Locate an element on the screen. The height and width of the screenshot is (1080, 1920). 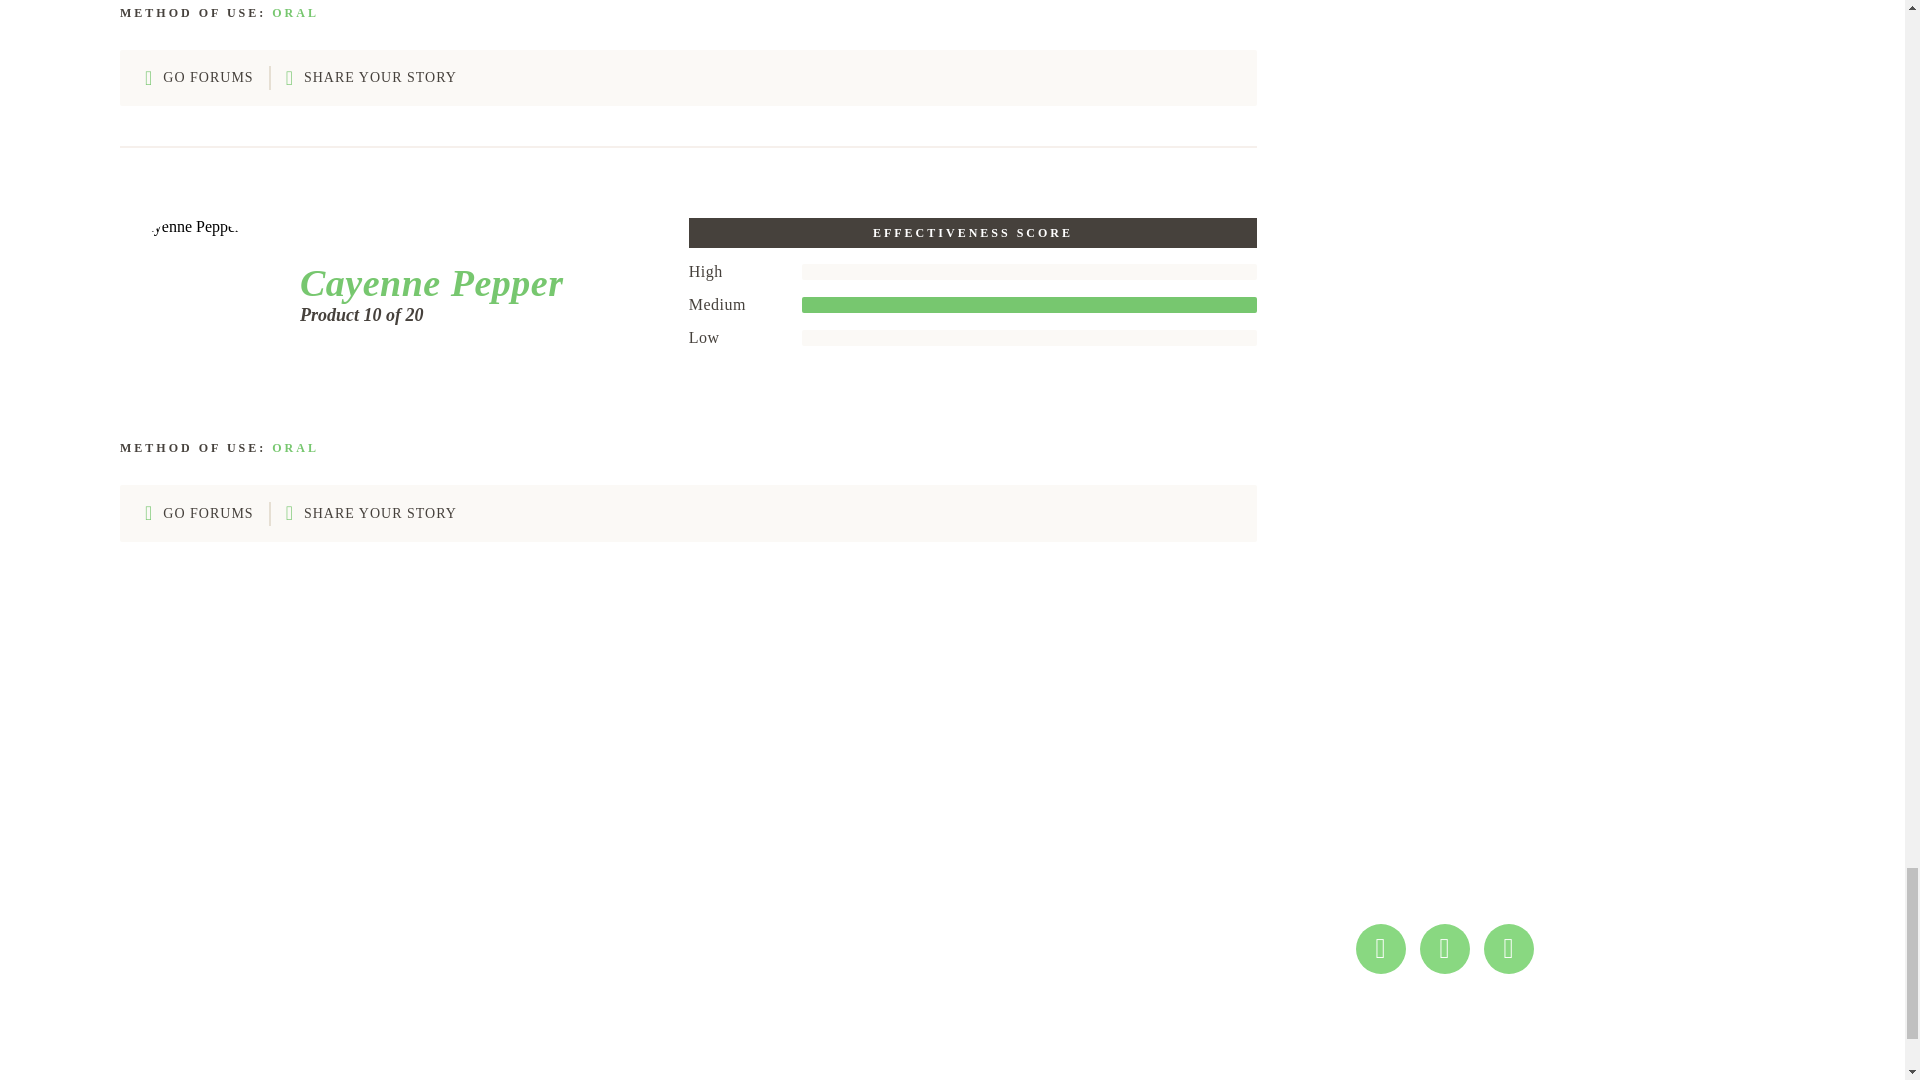
Cayenne Pepper is located at coordinates (424, 282).